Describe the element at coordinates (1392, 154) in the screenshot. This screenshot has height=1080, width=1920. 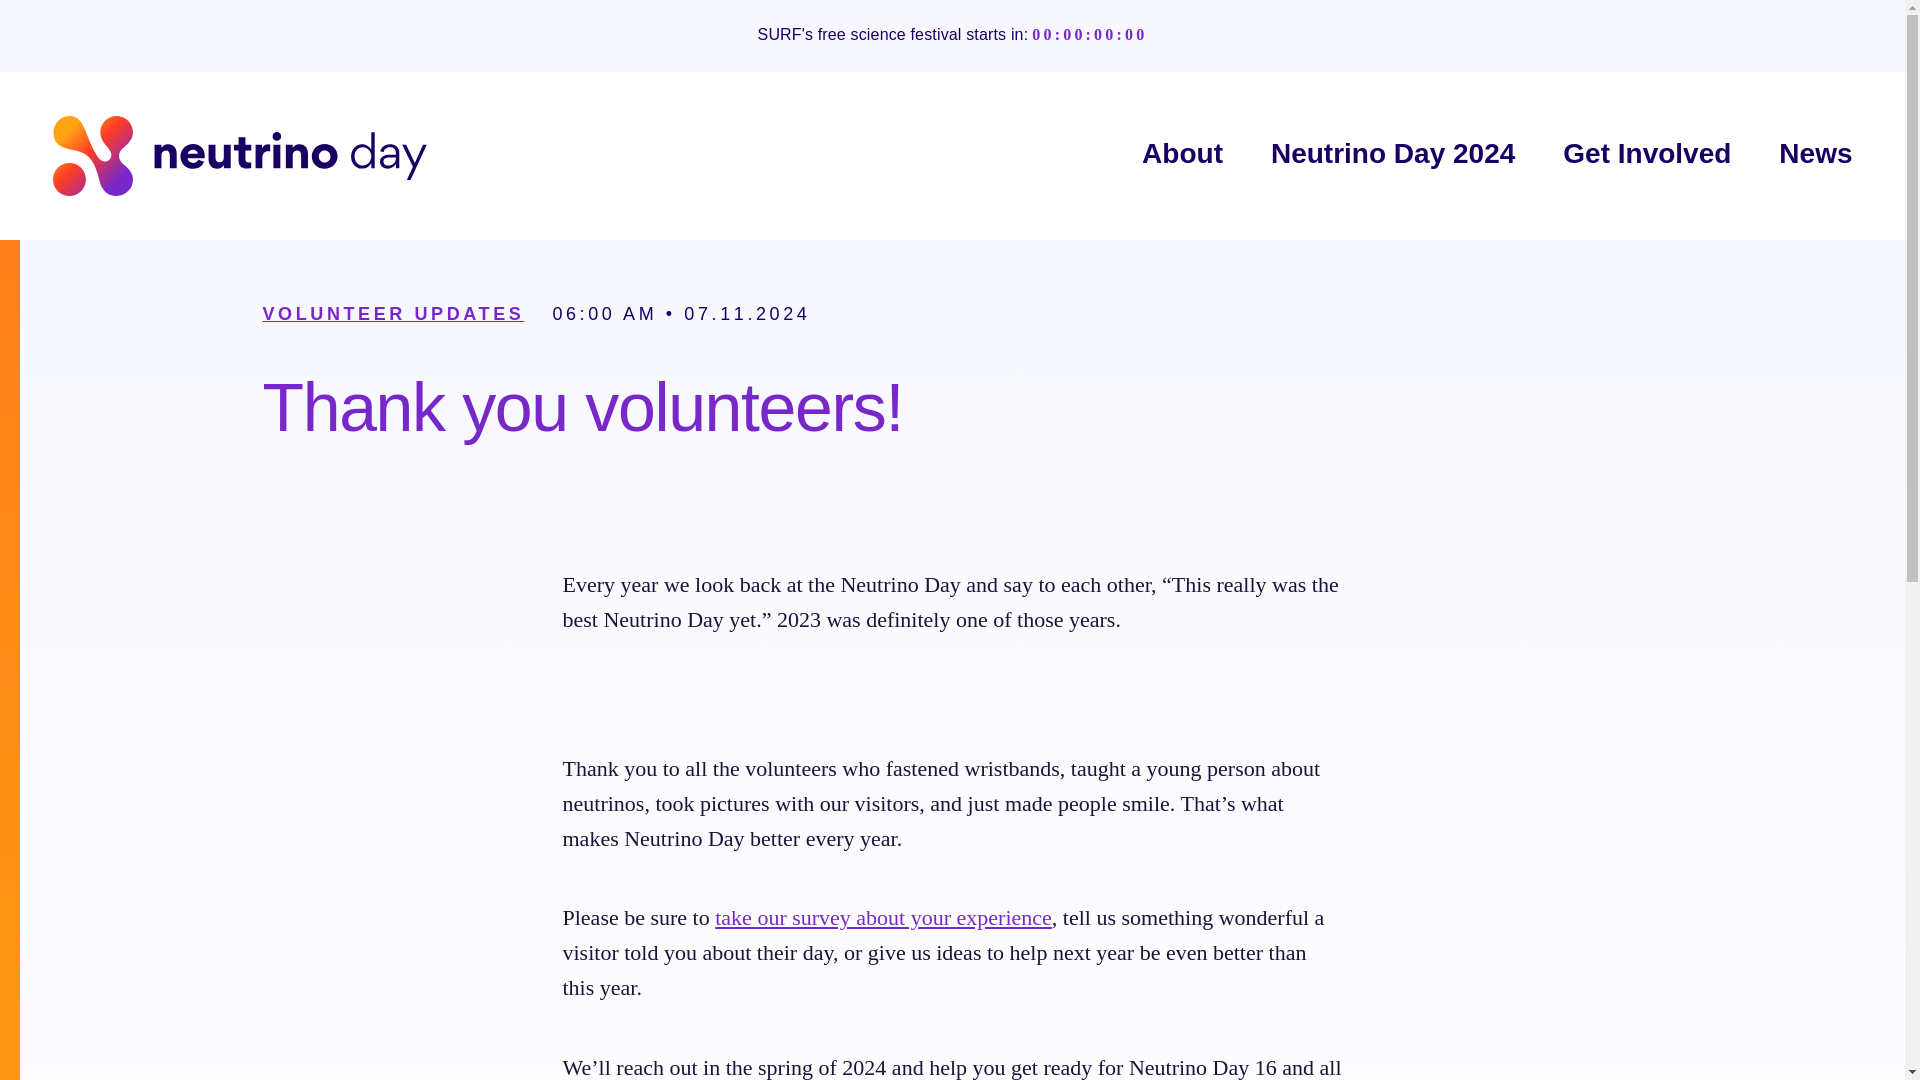
I see `Neutrino Day 2024` at that location.